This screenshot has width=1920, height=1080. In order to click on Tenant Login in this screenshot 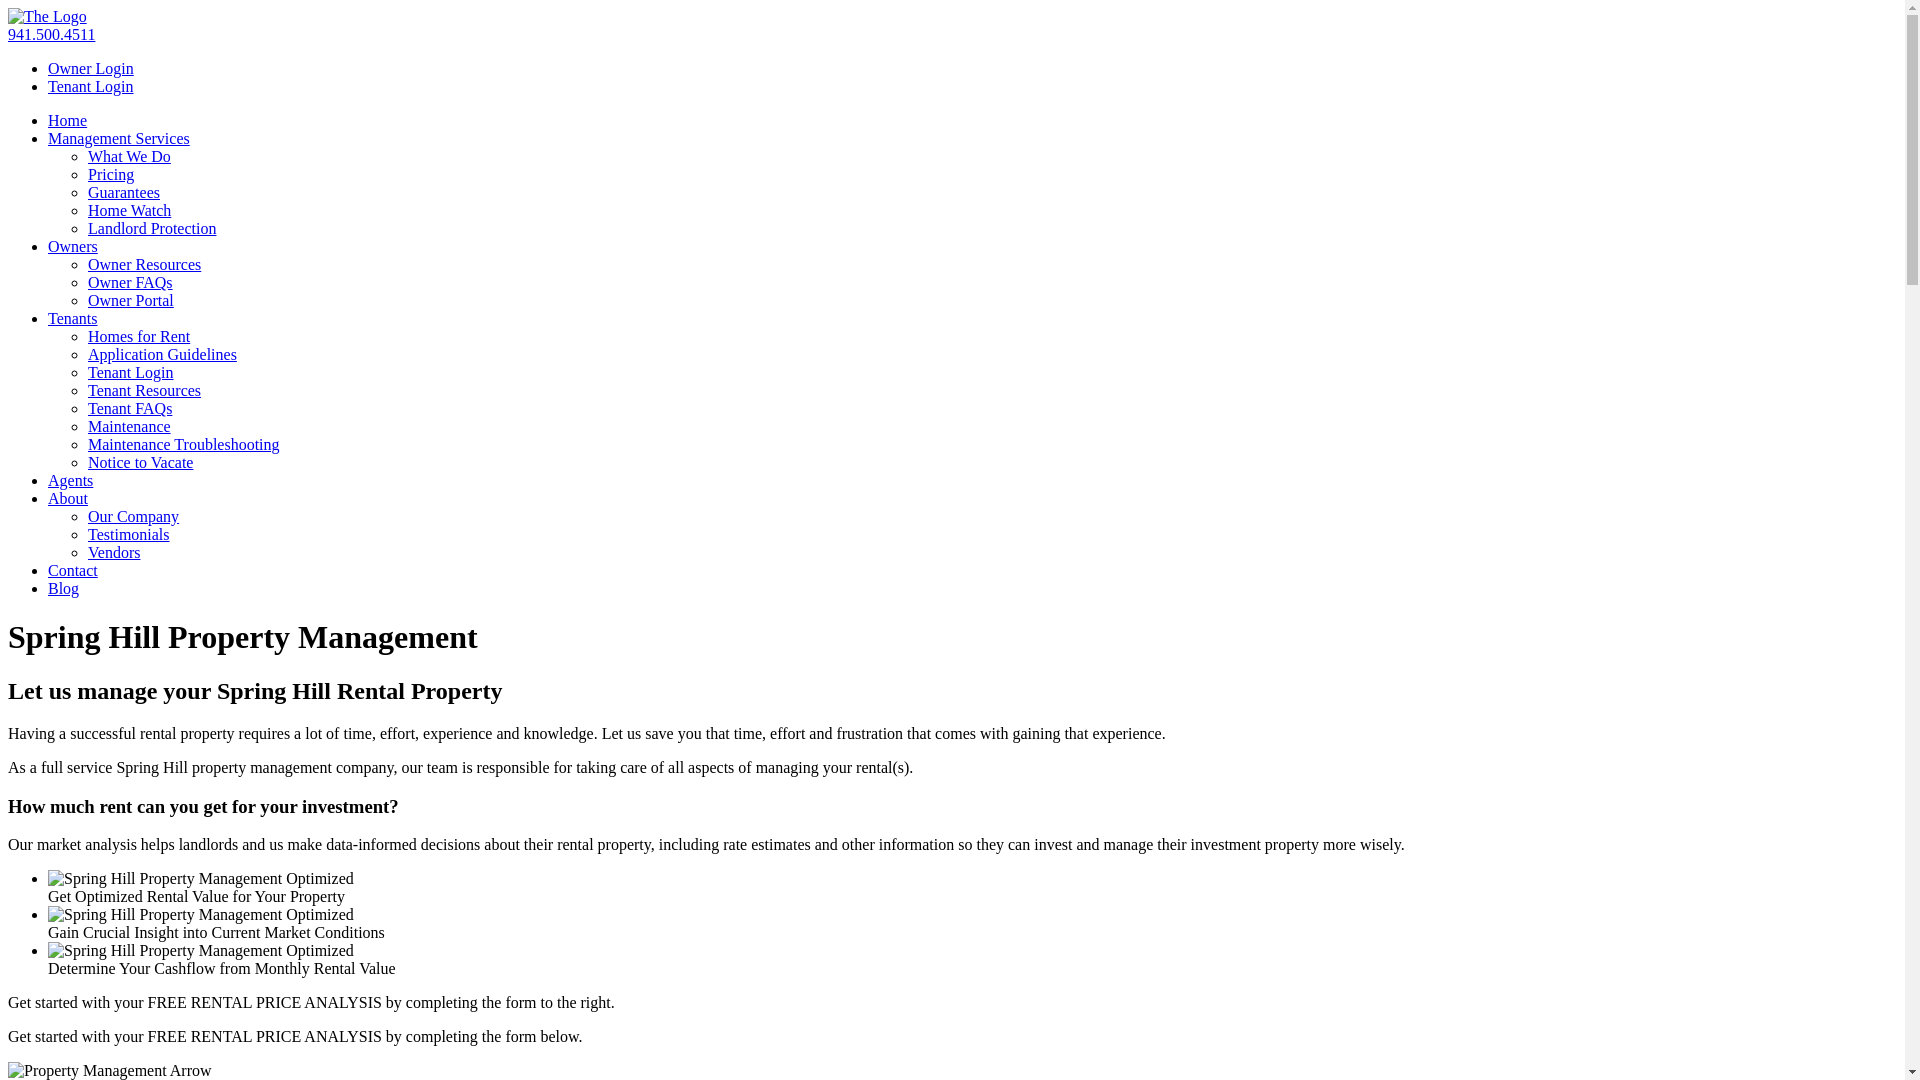, I will do `click(131, 372)`.